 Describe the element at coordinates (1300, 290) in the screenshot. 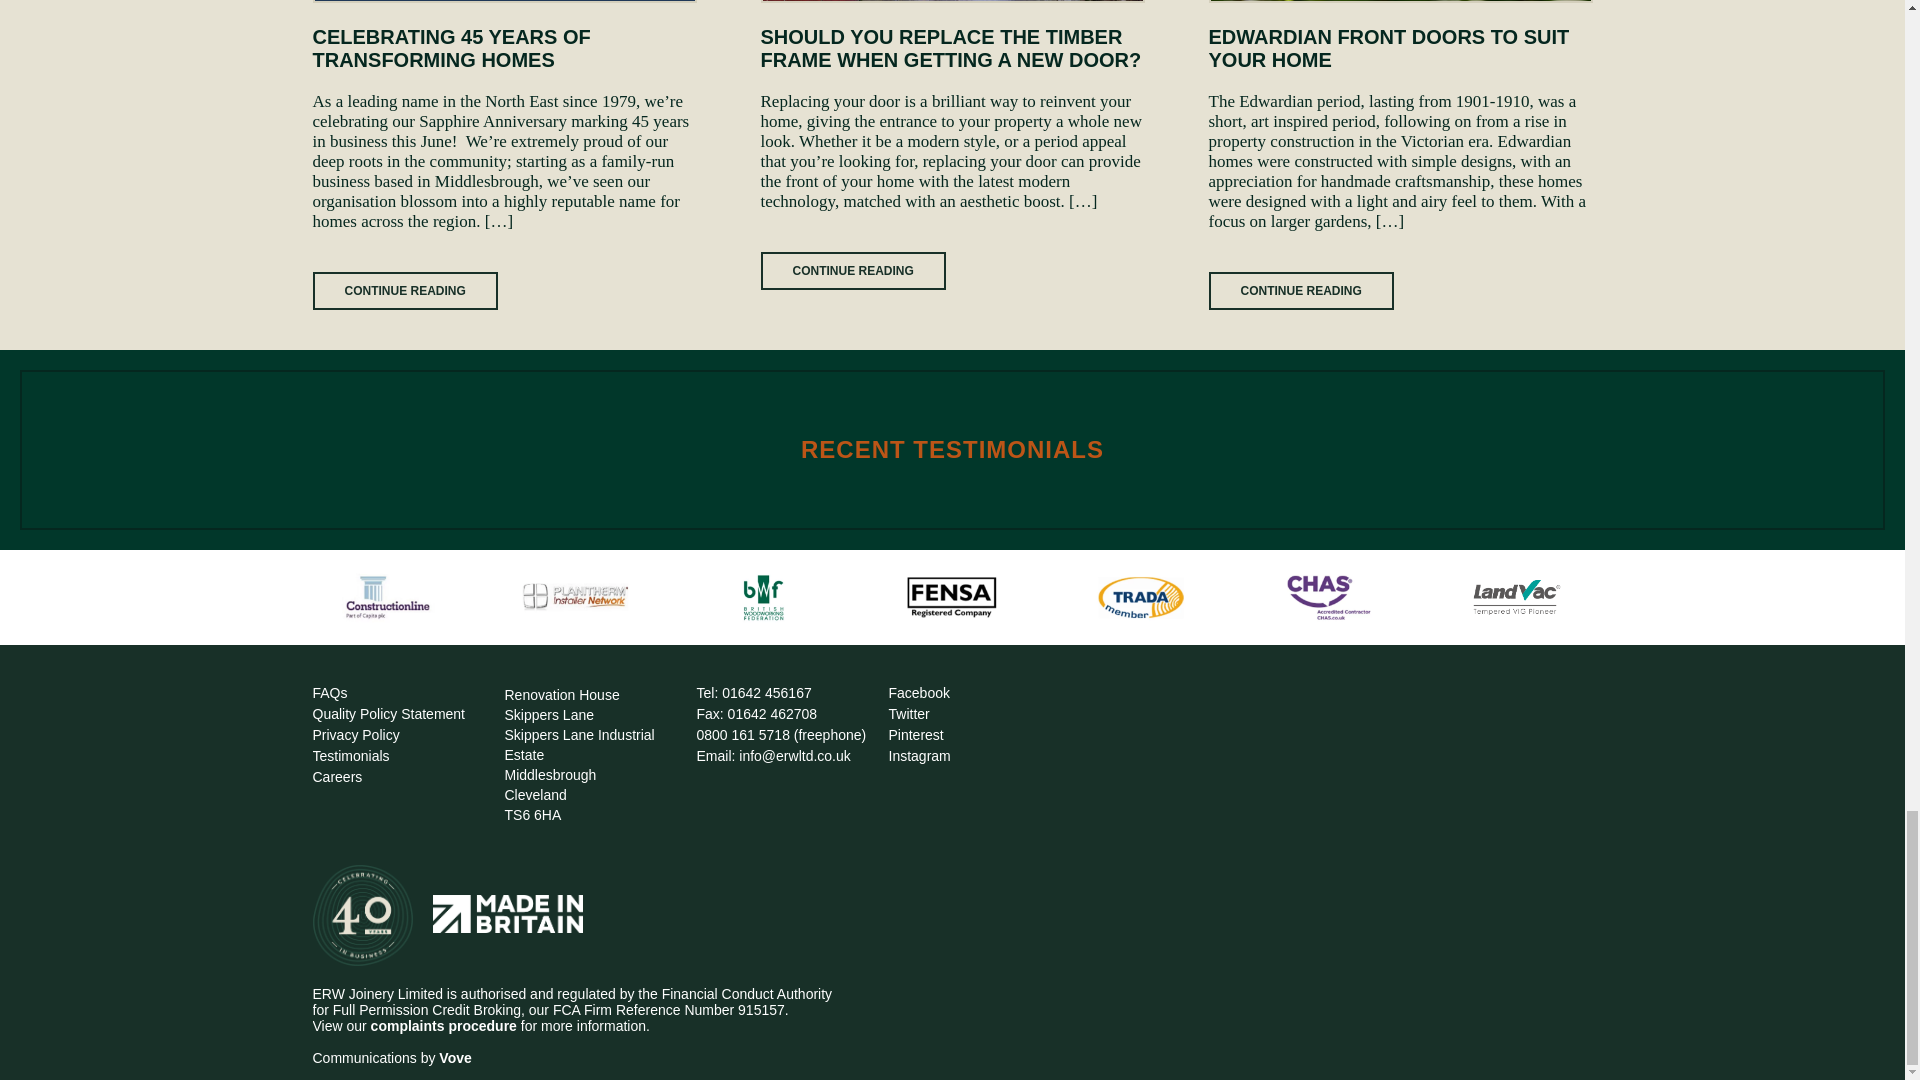

I see `CONTINUE READING` at that location.